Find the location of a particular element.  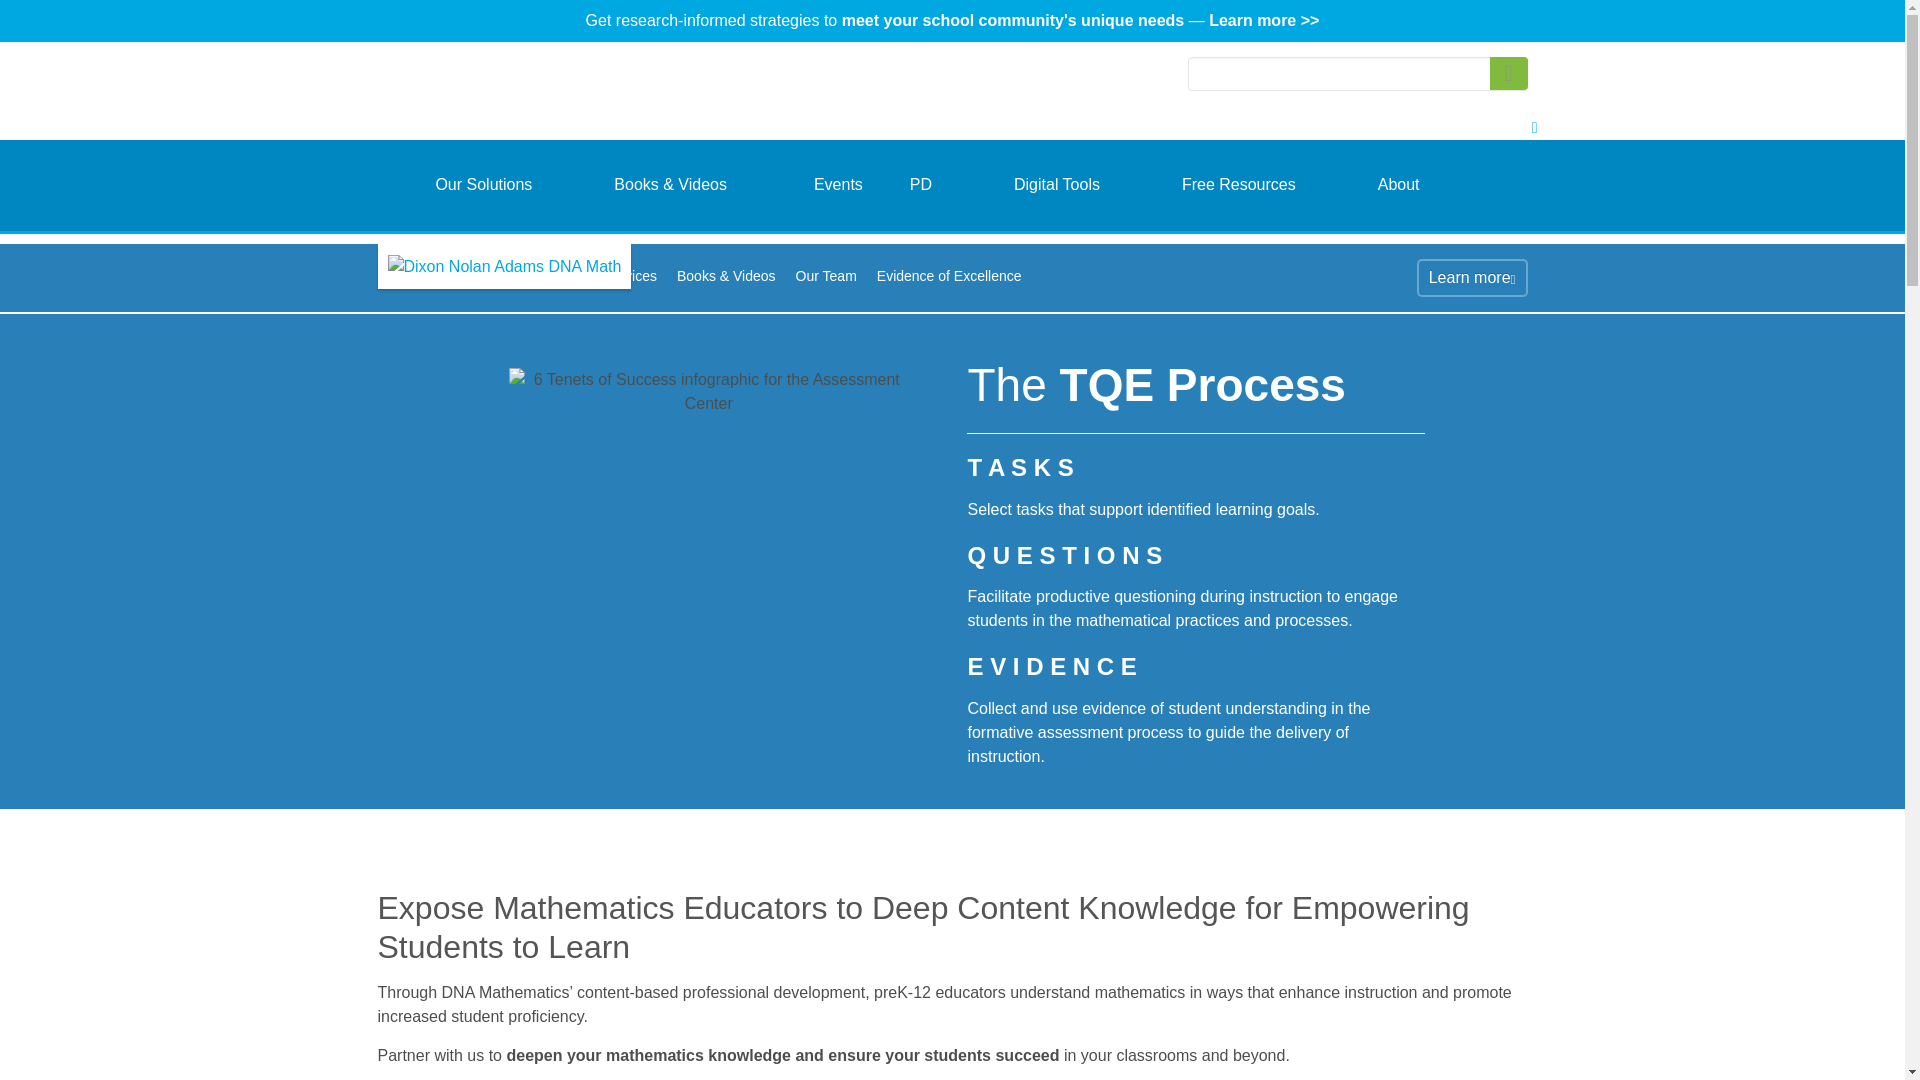

Our Solutions is located at coordinates (483, 186).